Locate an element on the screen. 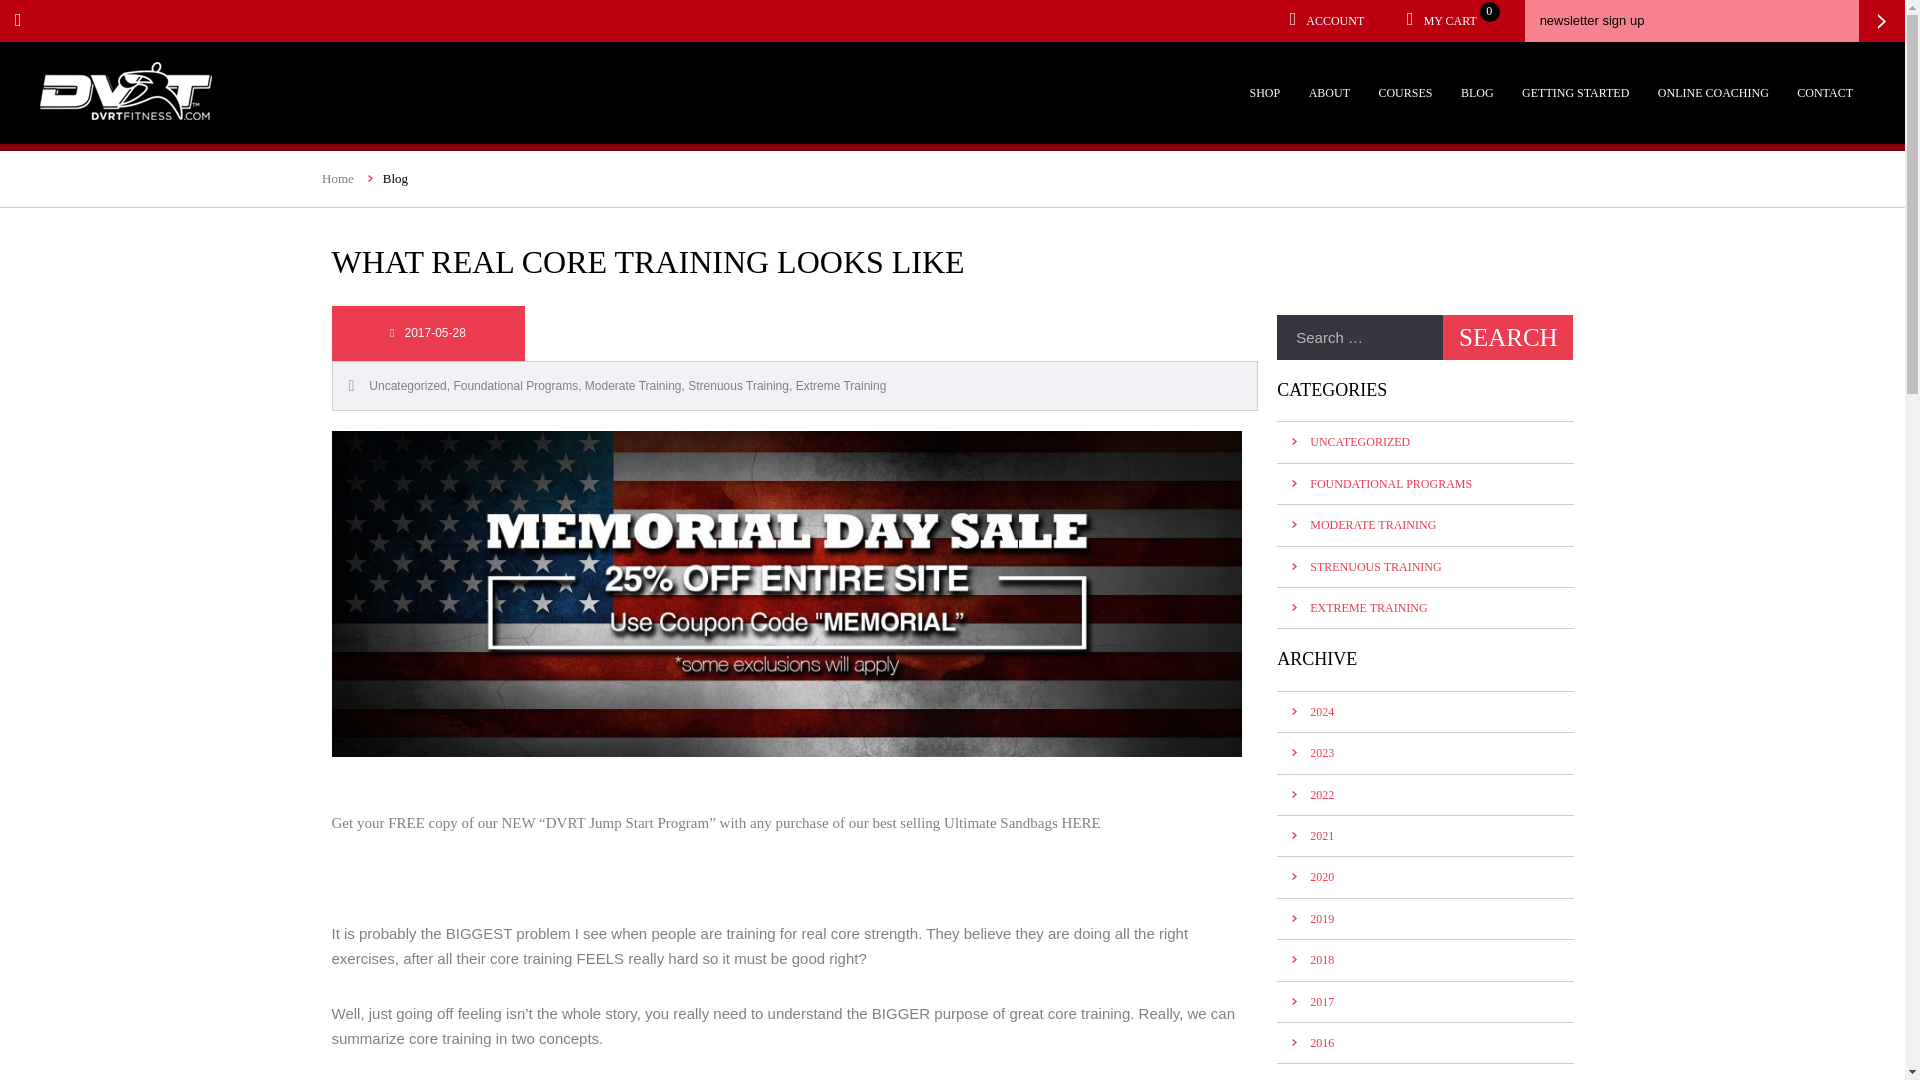 The width and height of the screenshot is (1920, 1080). UNCATEGORIZED is located at coordinates (1359, 442).